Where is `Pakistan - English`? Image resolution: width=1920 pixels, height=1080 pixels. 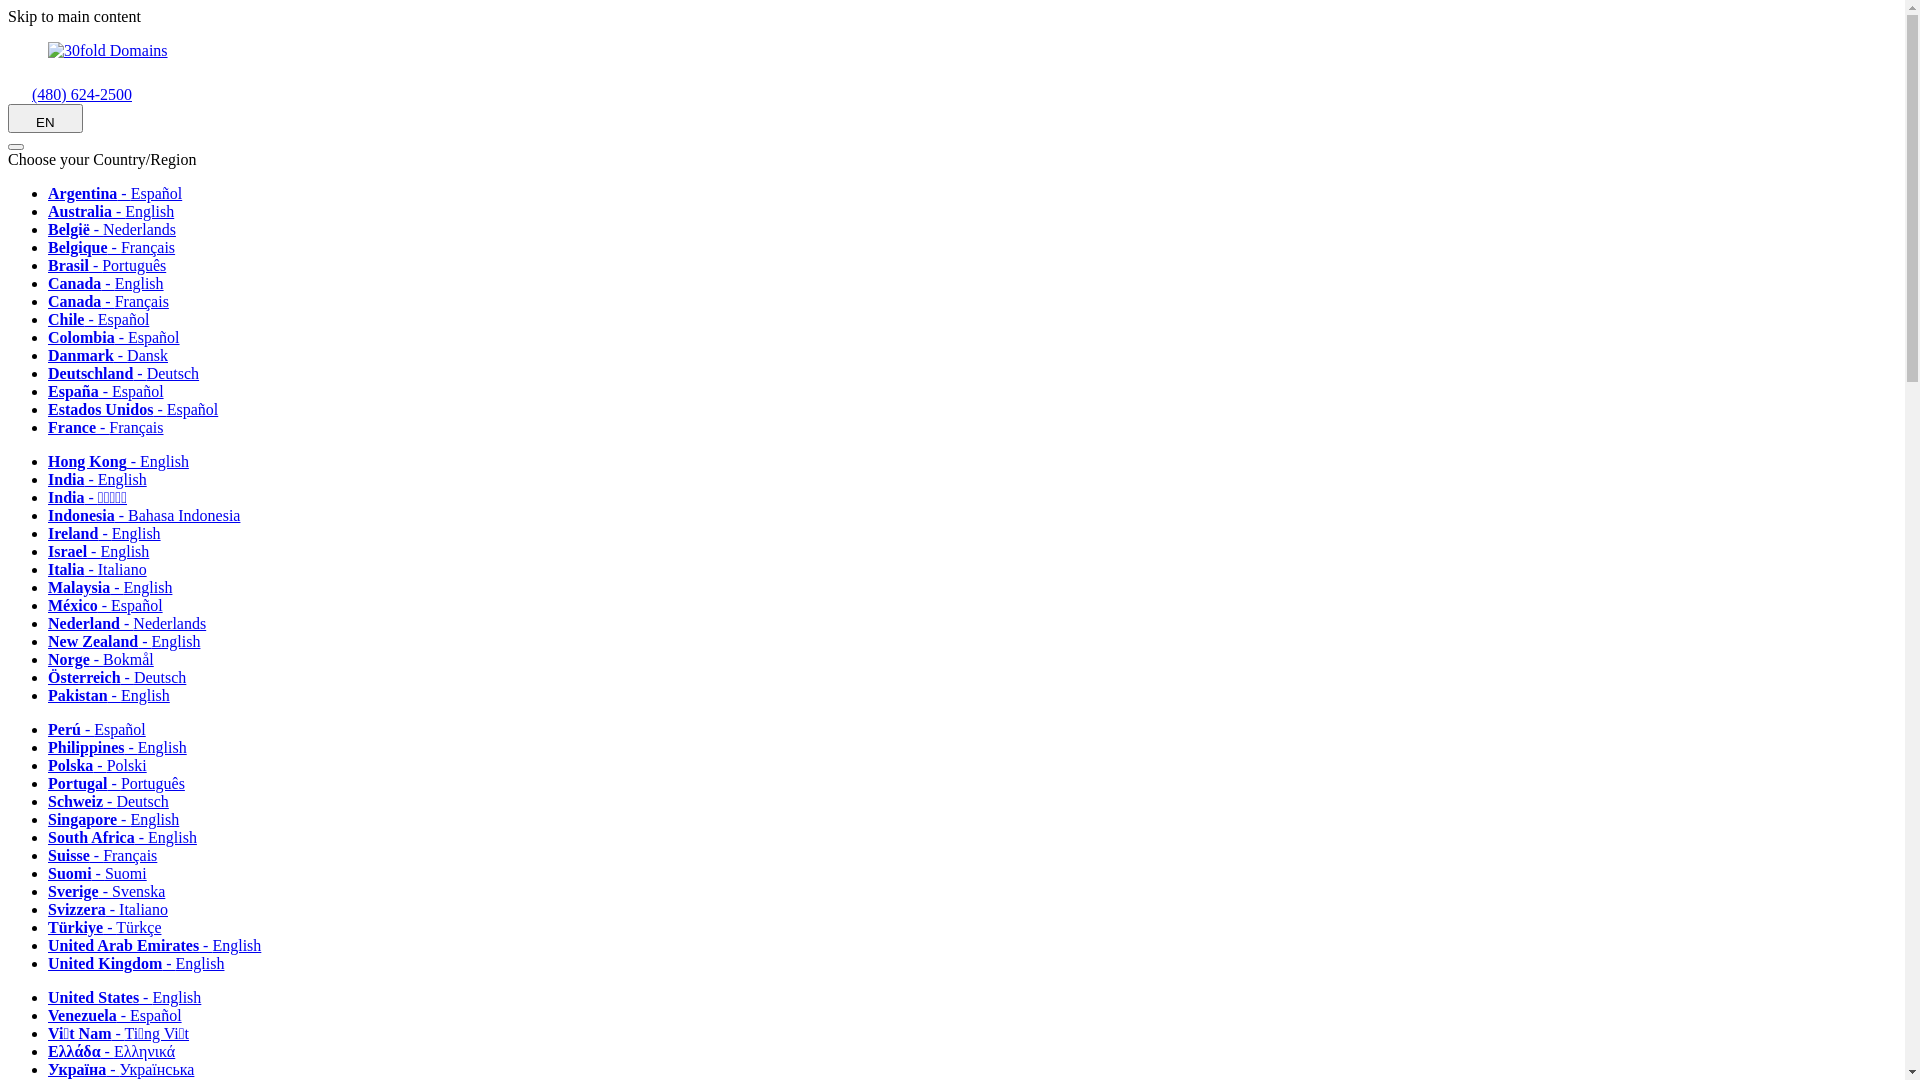
Pakistan - English is located at coordinates (116, 696).